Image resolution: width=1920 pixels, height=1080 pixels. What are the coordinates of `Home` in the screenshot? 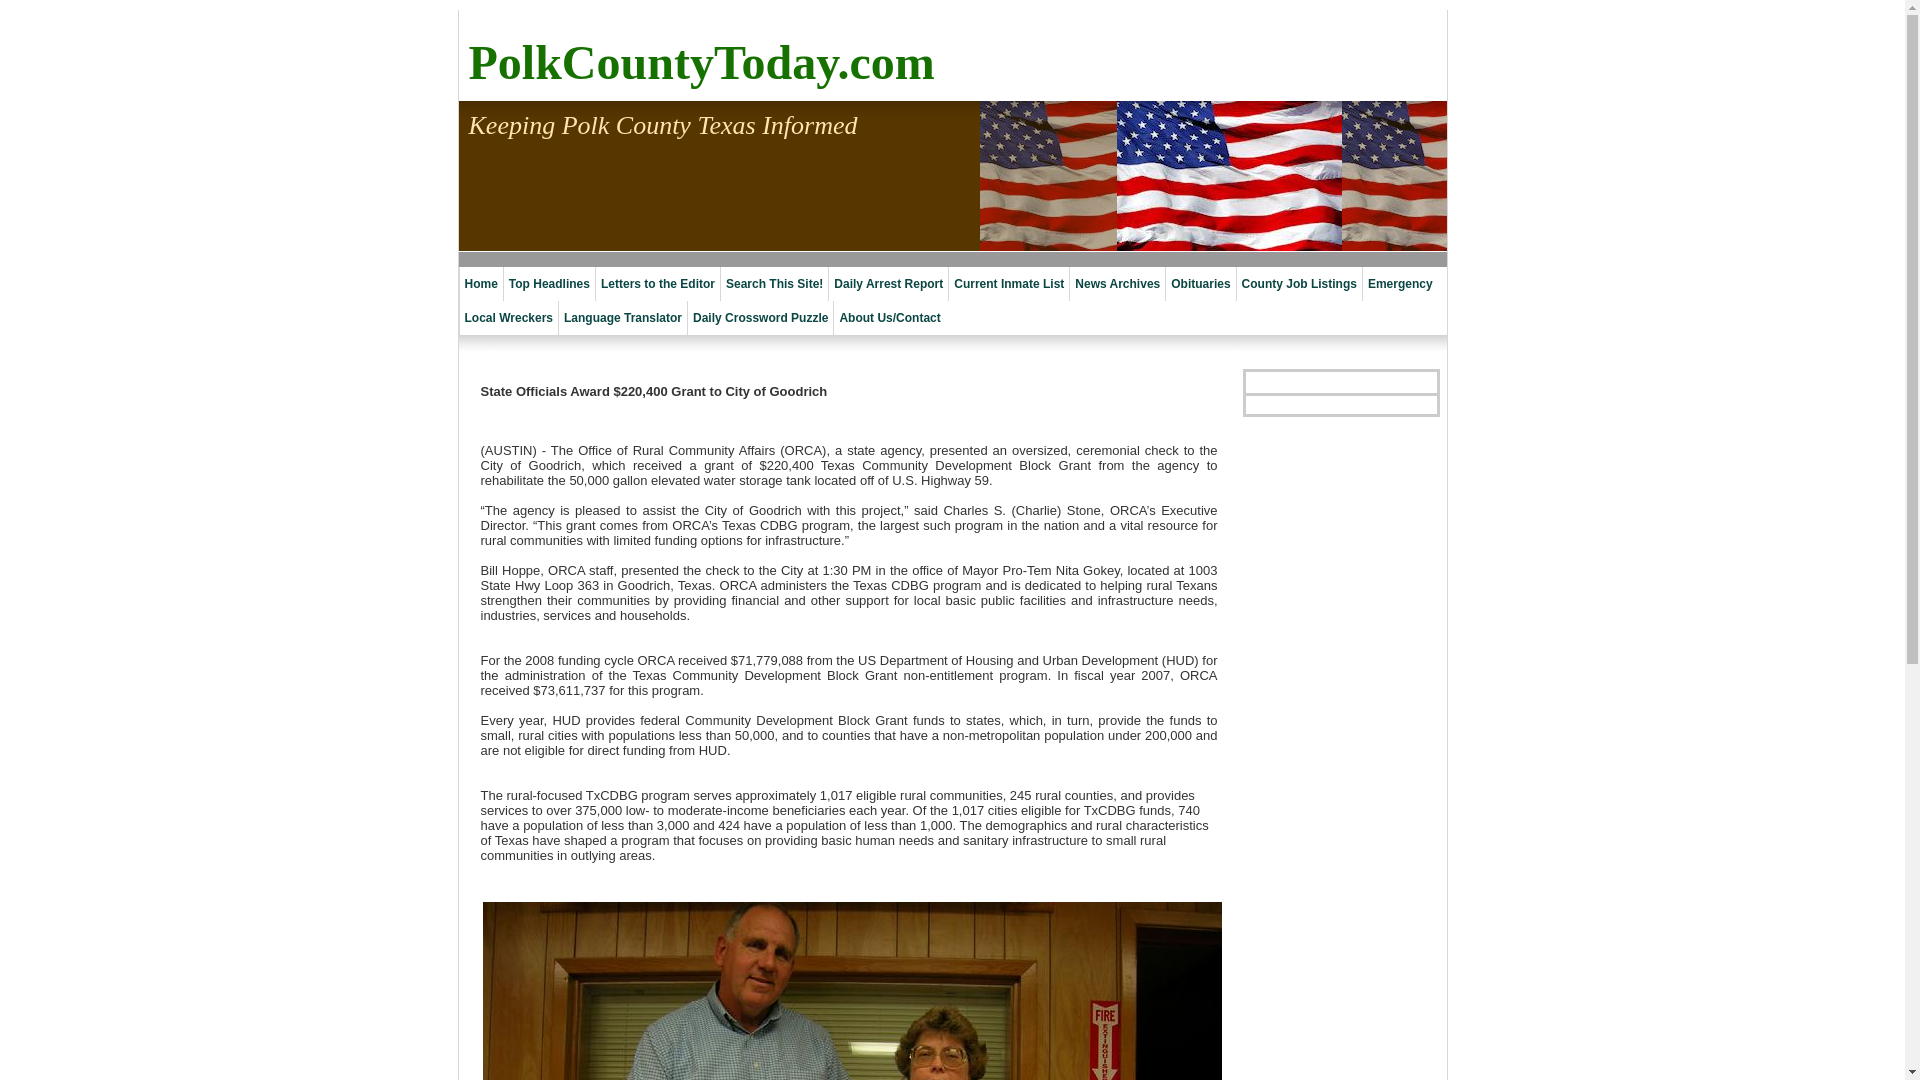 It's located at (480, 284).